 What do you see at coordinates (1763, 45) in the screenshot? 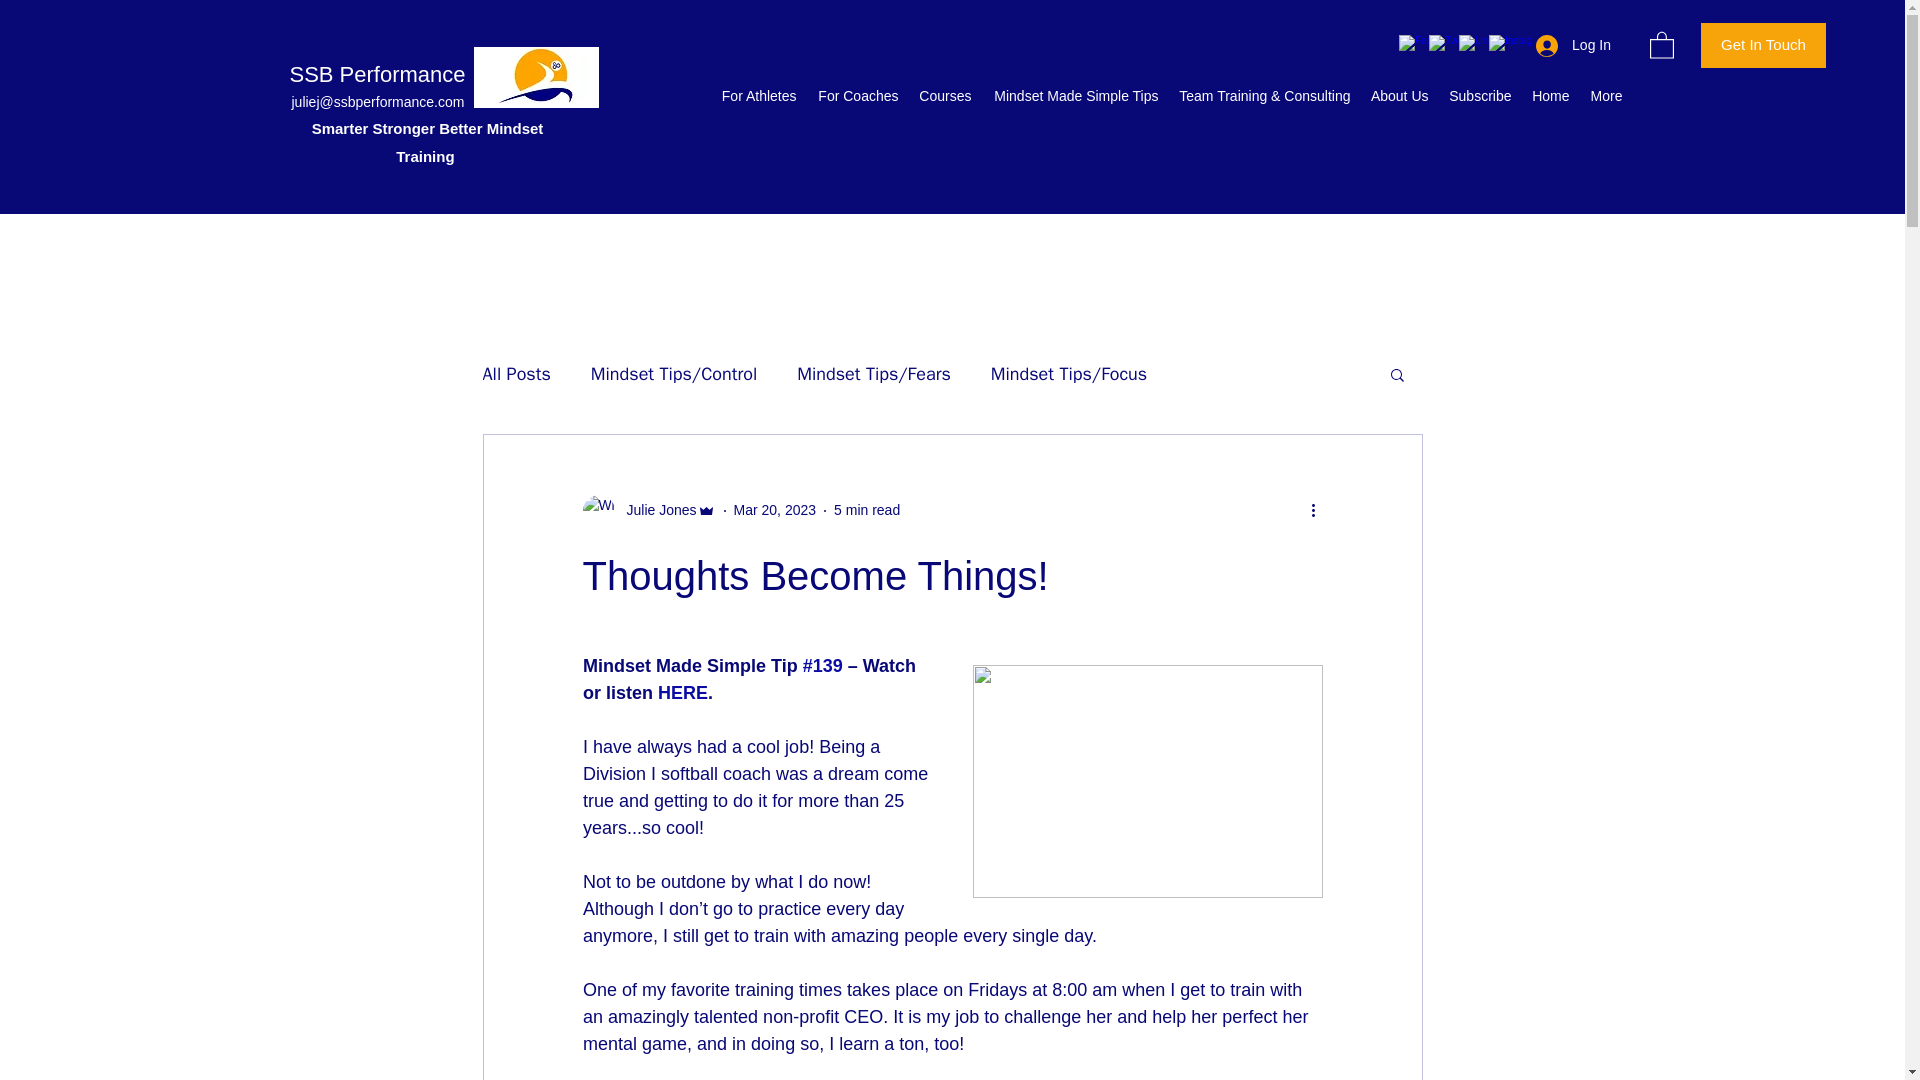
I see `Get In Touch` at bounding box center [1763, 45].